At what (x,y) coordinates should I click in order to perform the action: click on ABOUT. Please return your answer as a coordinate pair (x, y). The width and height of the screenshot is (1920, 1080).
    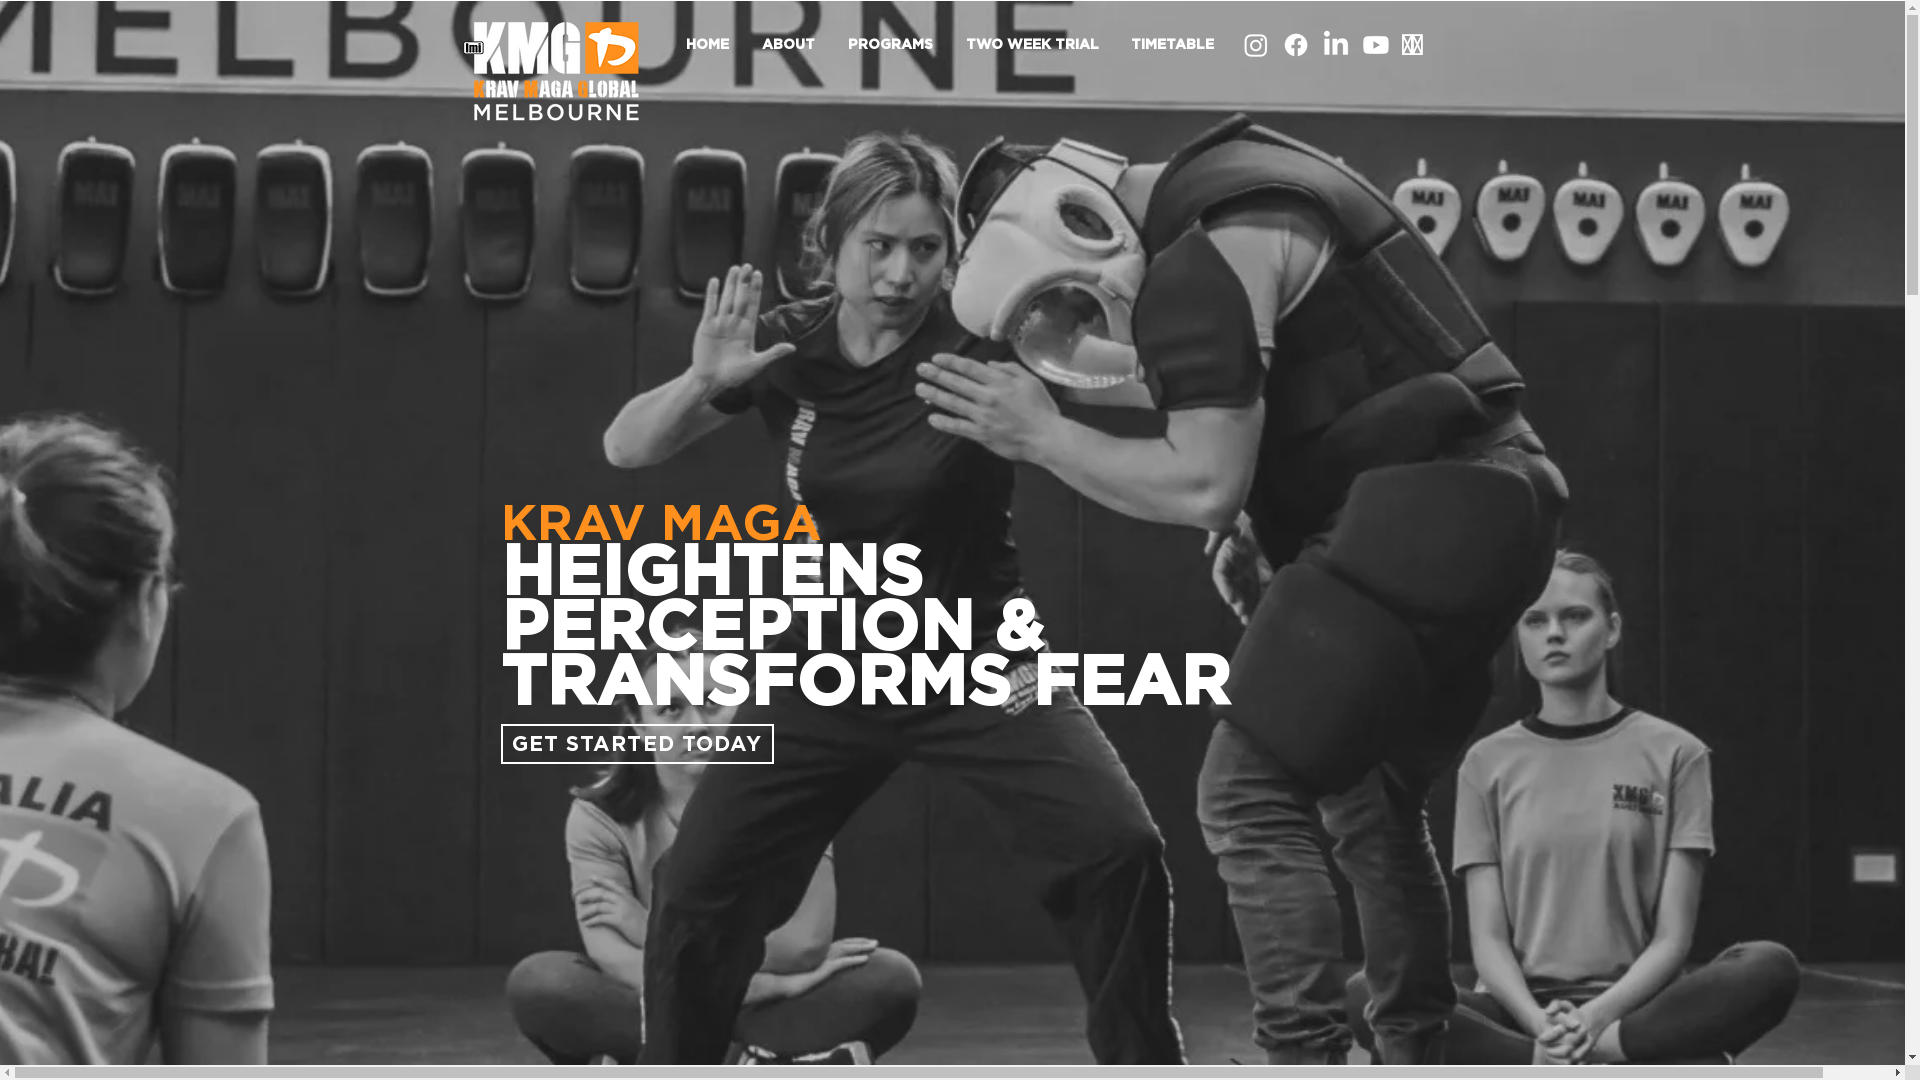
    Looking at the image, I should click on (795, 46).